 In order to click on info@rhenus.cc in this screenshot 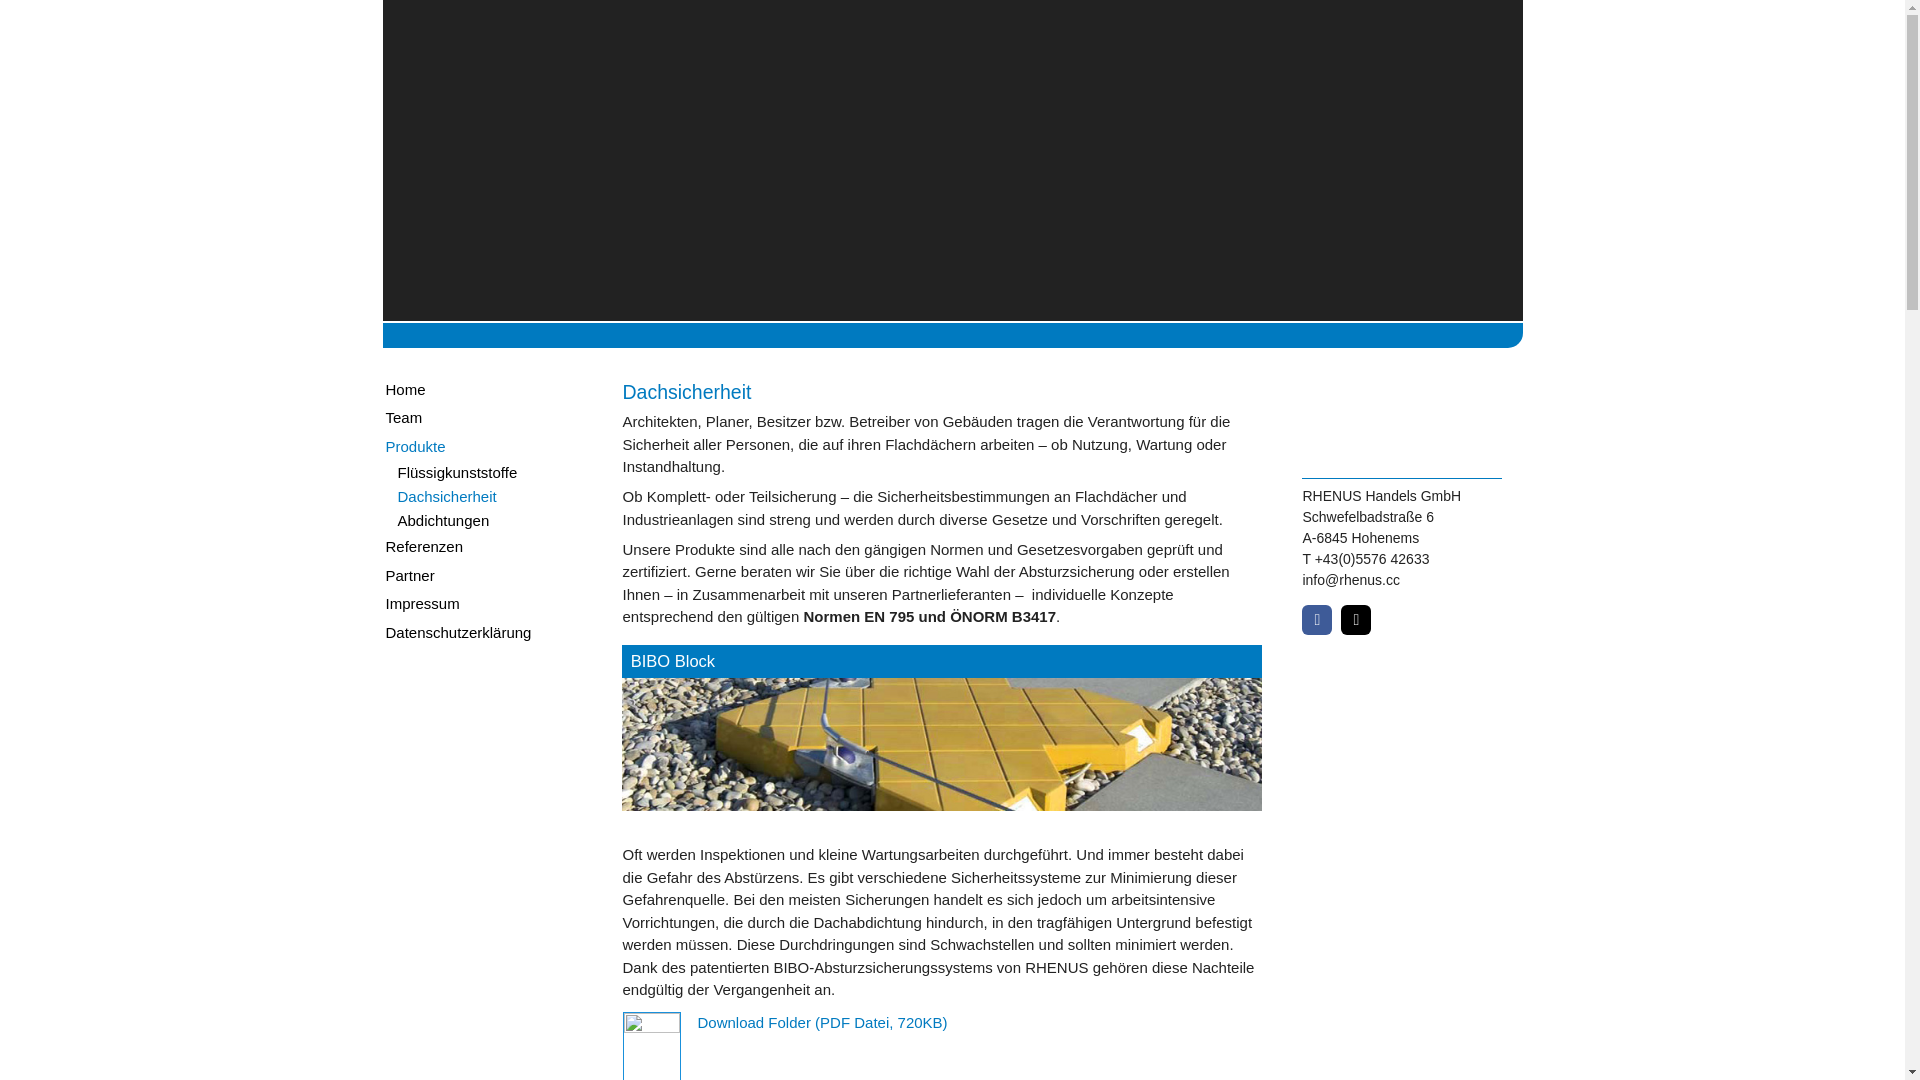, I will do `click(1350, 580)`.